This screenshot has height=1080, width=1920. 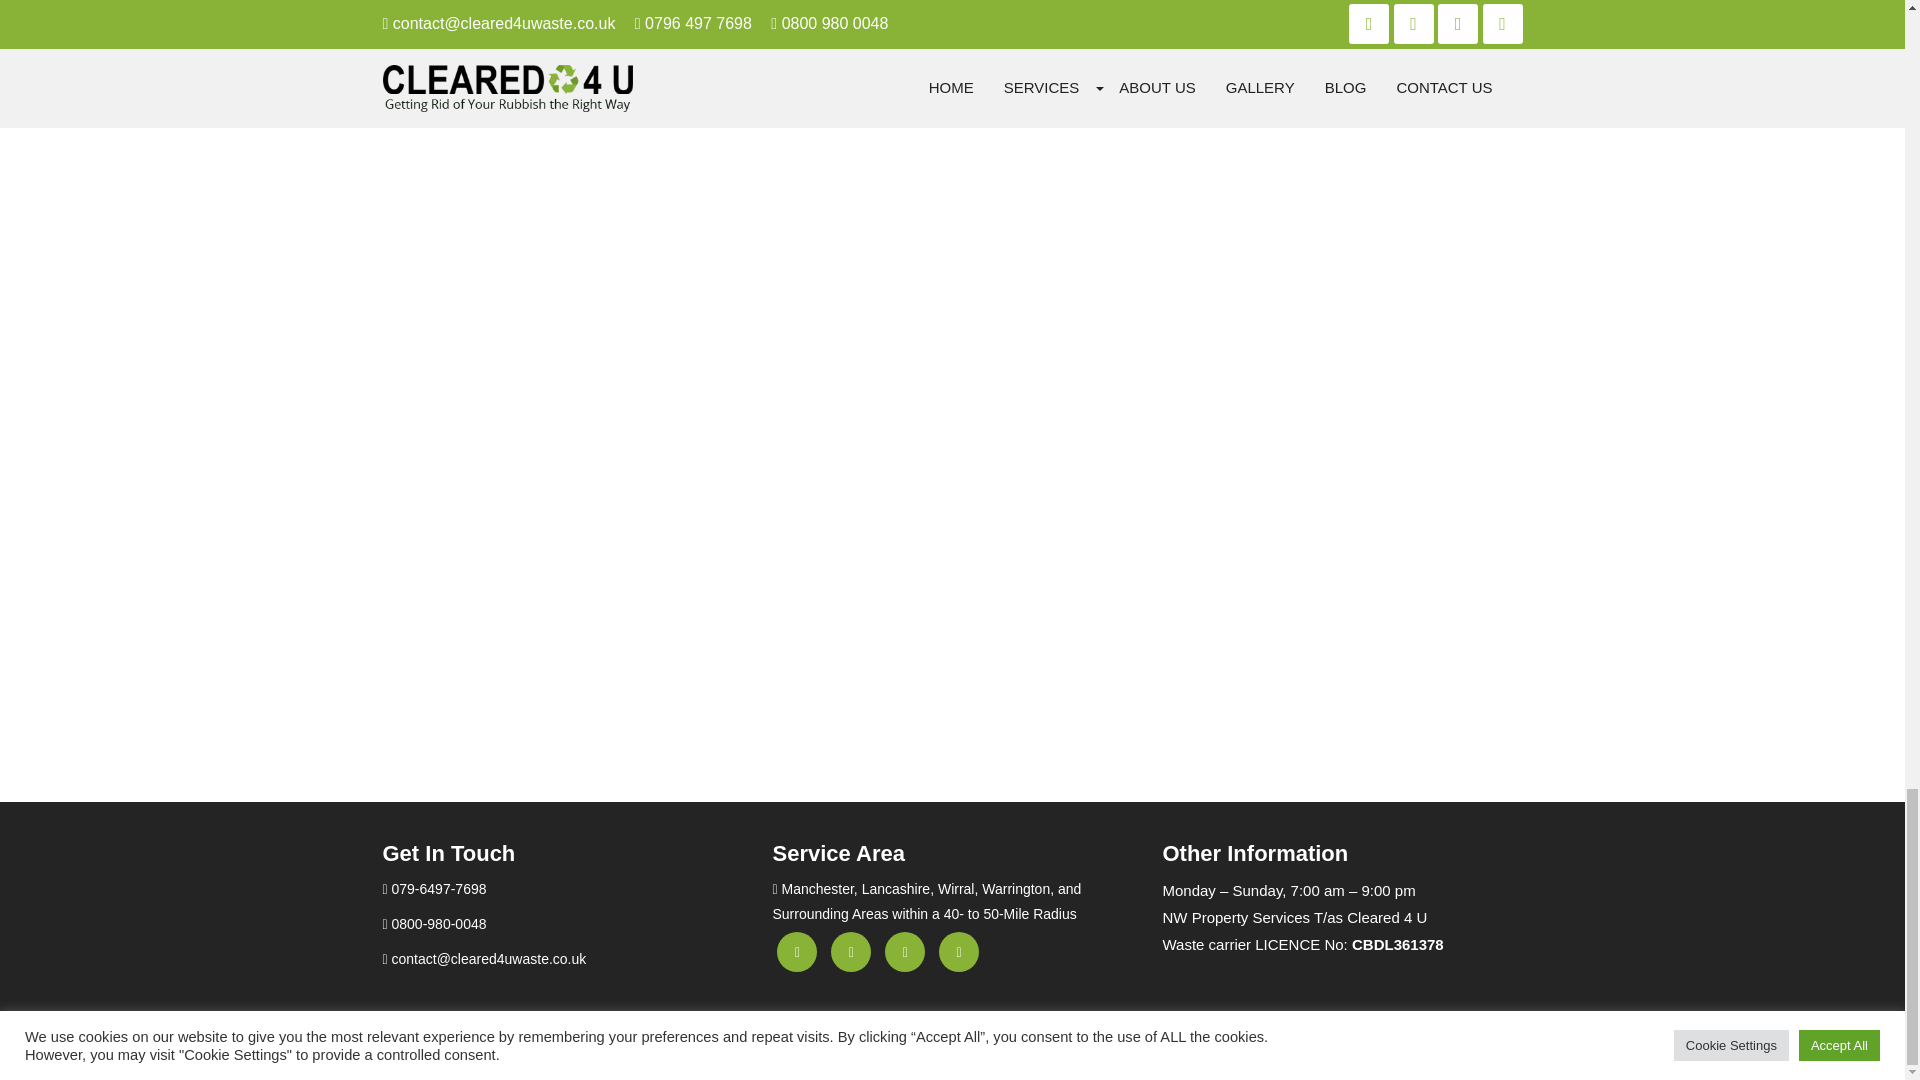 I want to click on 0800-980-0048, so click(x=434, y=924).